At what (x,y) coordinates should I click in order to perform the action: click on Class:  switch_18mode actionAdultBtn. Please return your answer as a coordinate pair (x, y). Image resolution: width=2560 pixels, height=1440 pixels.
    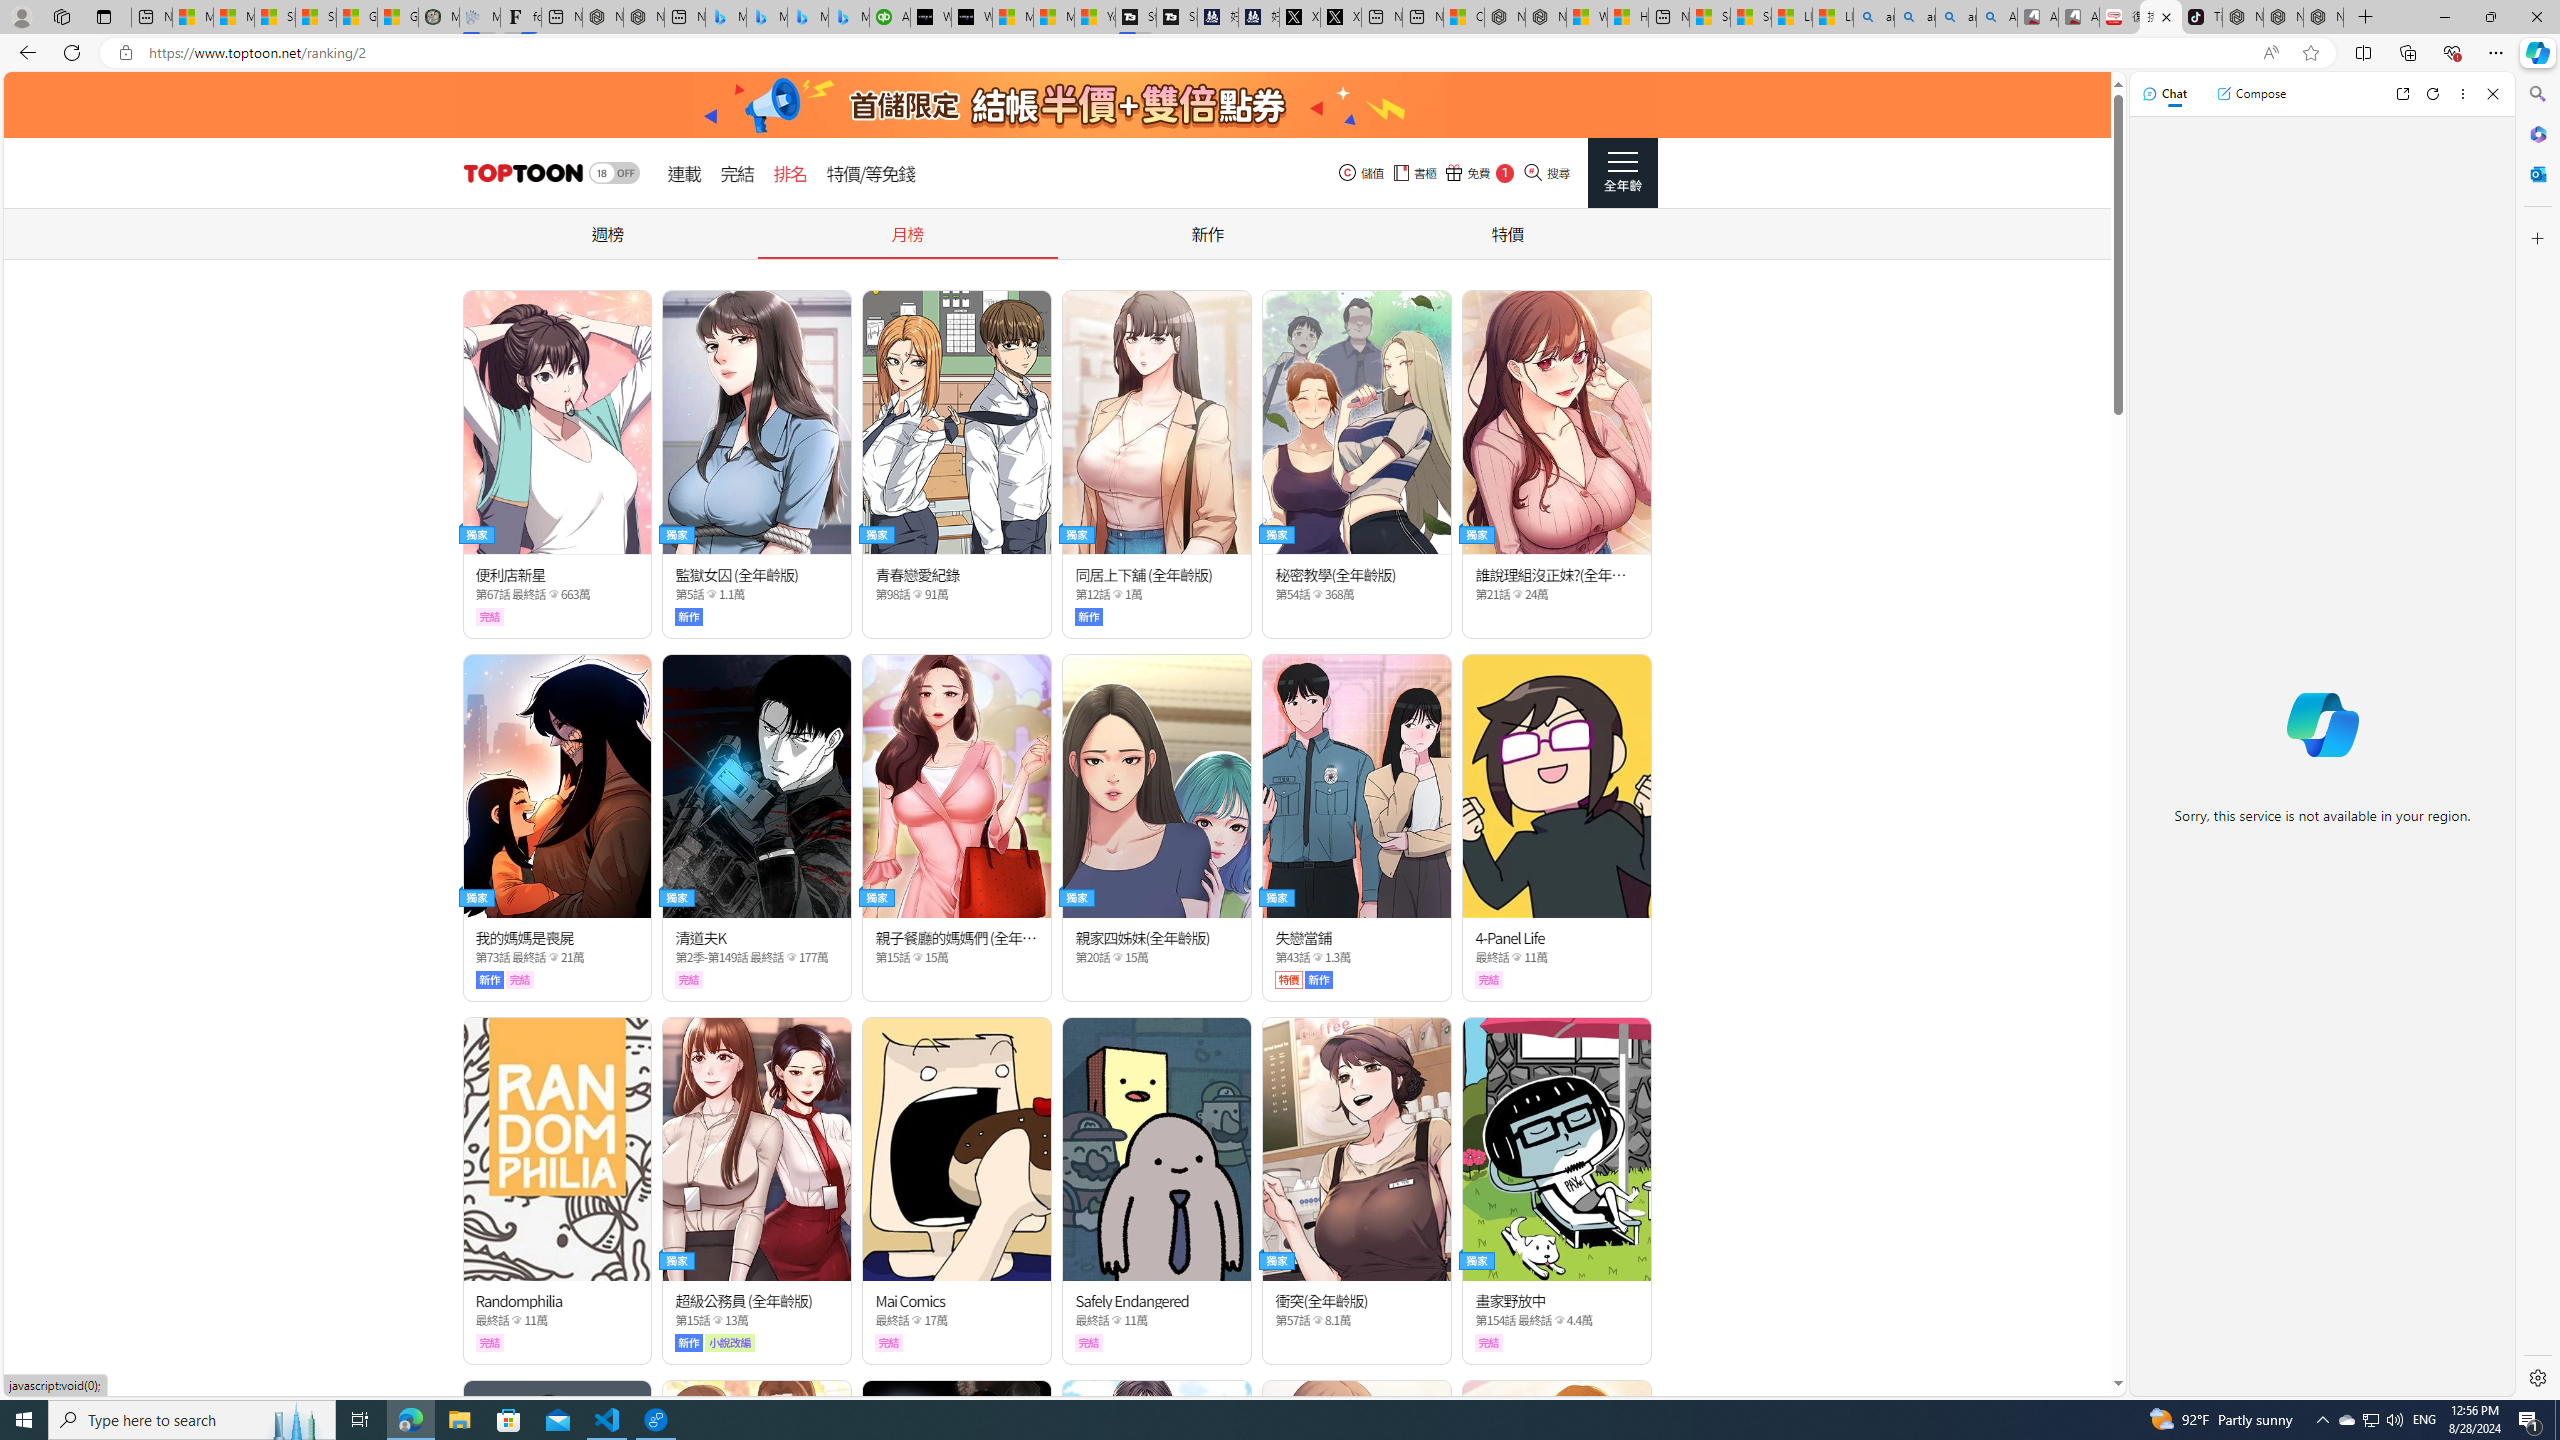
    Looking at the image, I should click on (614, 172).